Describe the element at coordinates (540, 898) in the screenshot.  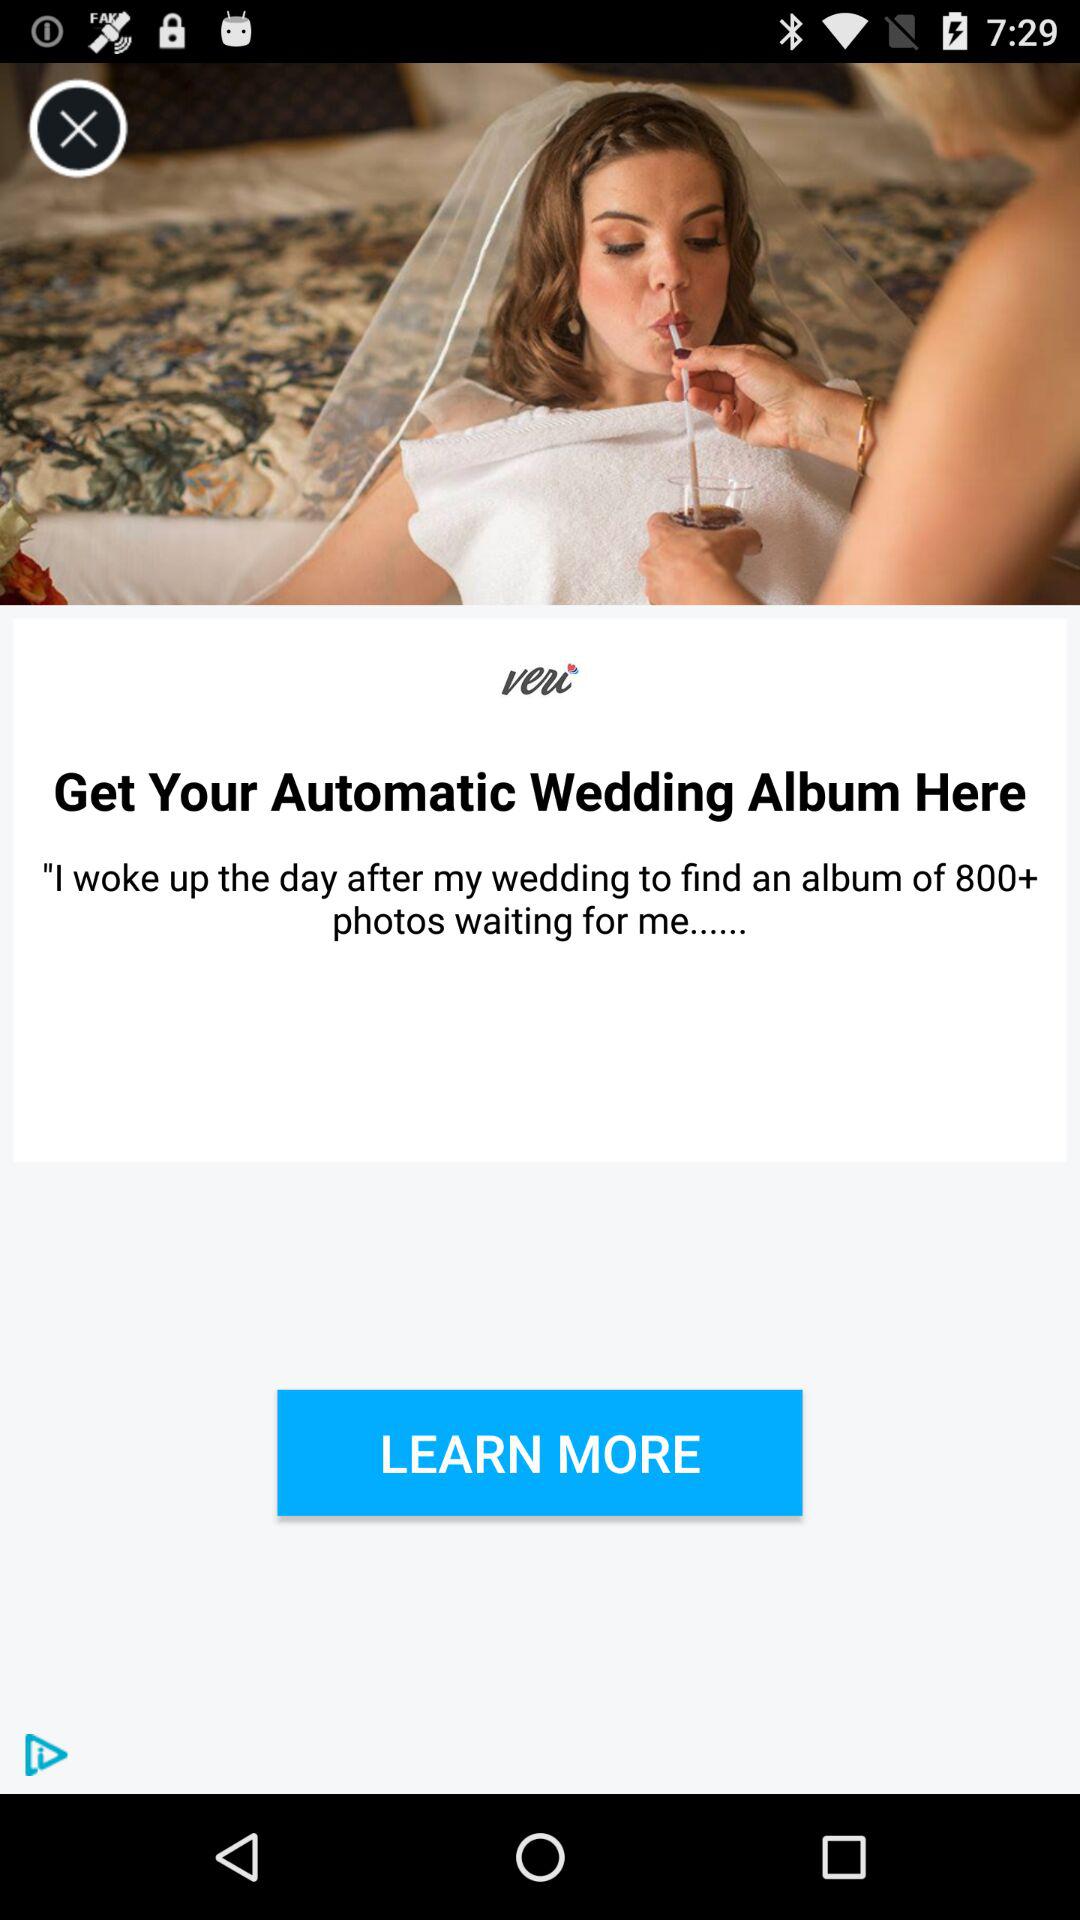
I see `choose i woke up` at that location.